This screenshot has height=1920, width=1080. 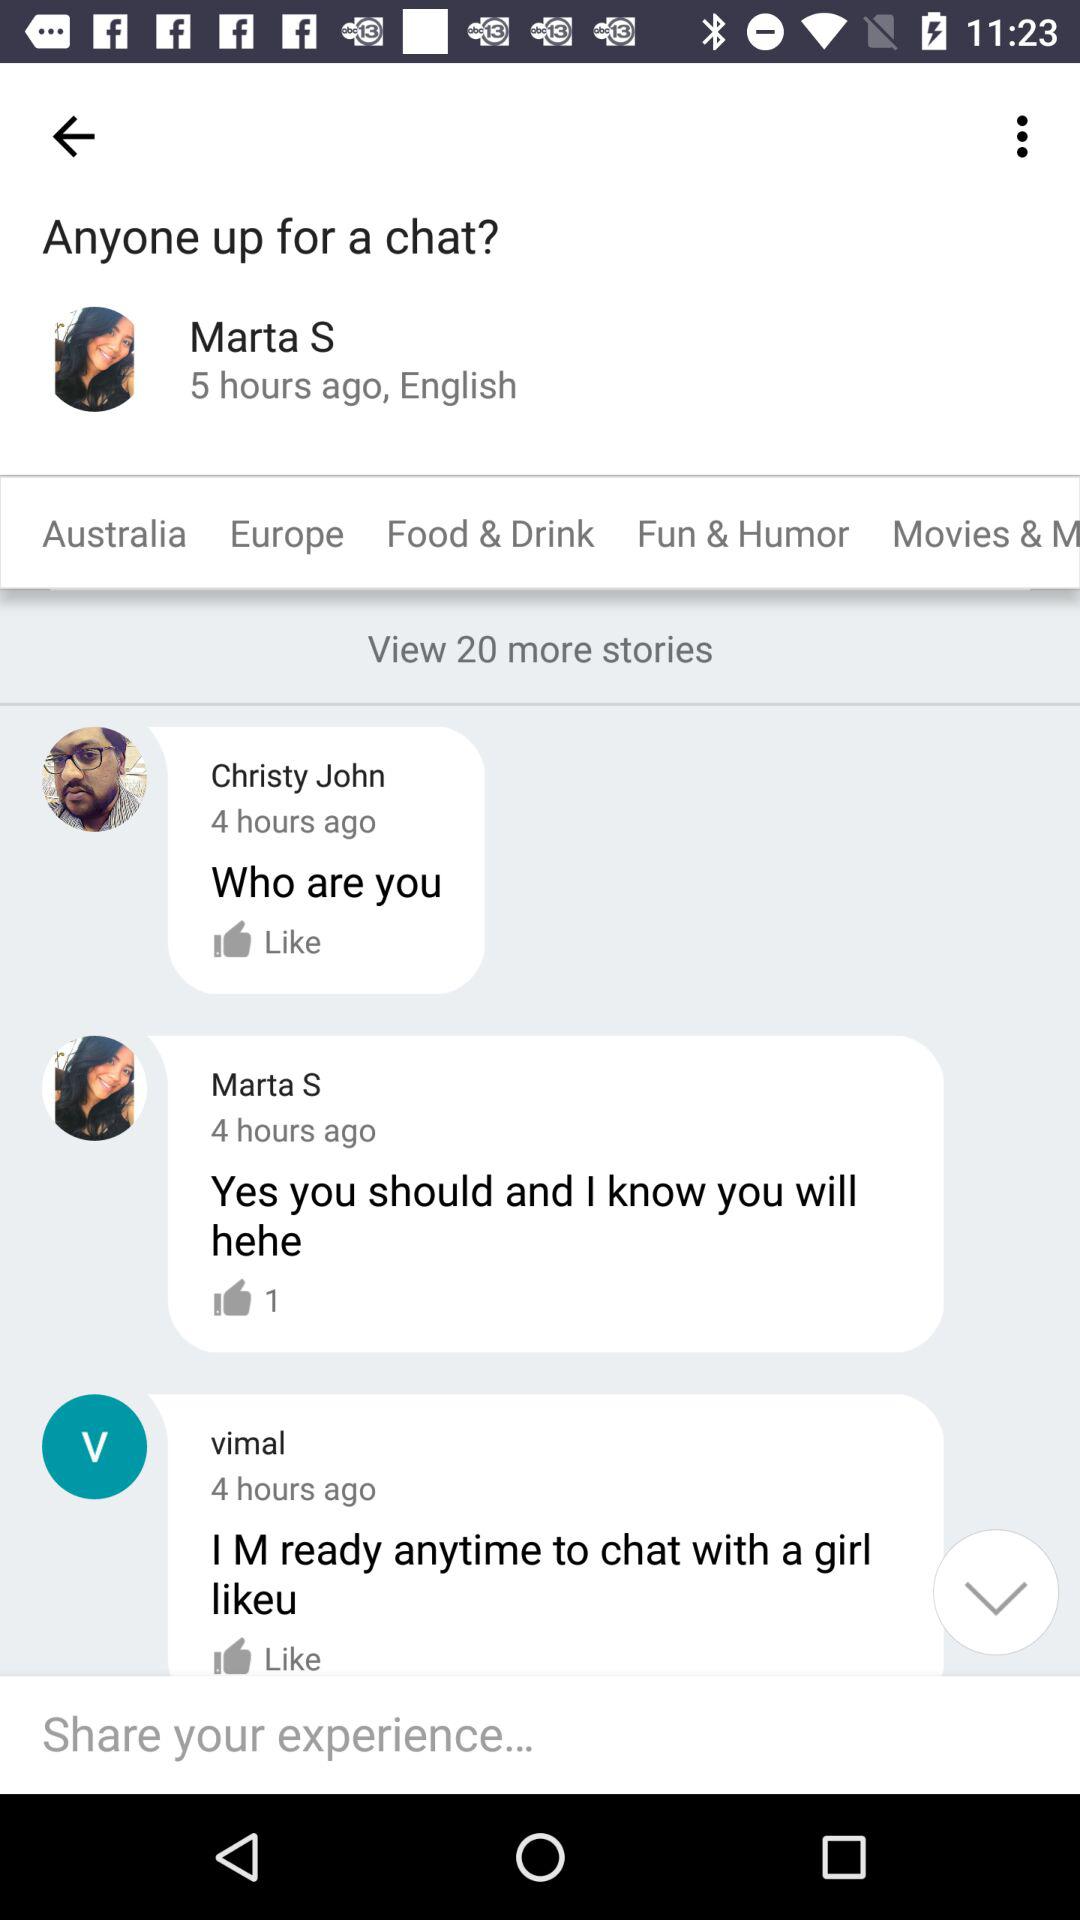 I want to click on open profile, so click(x=94, y=358).